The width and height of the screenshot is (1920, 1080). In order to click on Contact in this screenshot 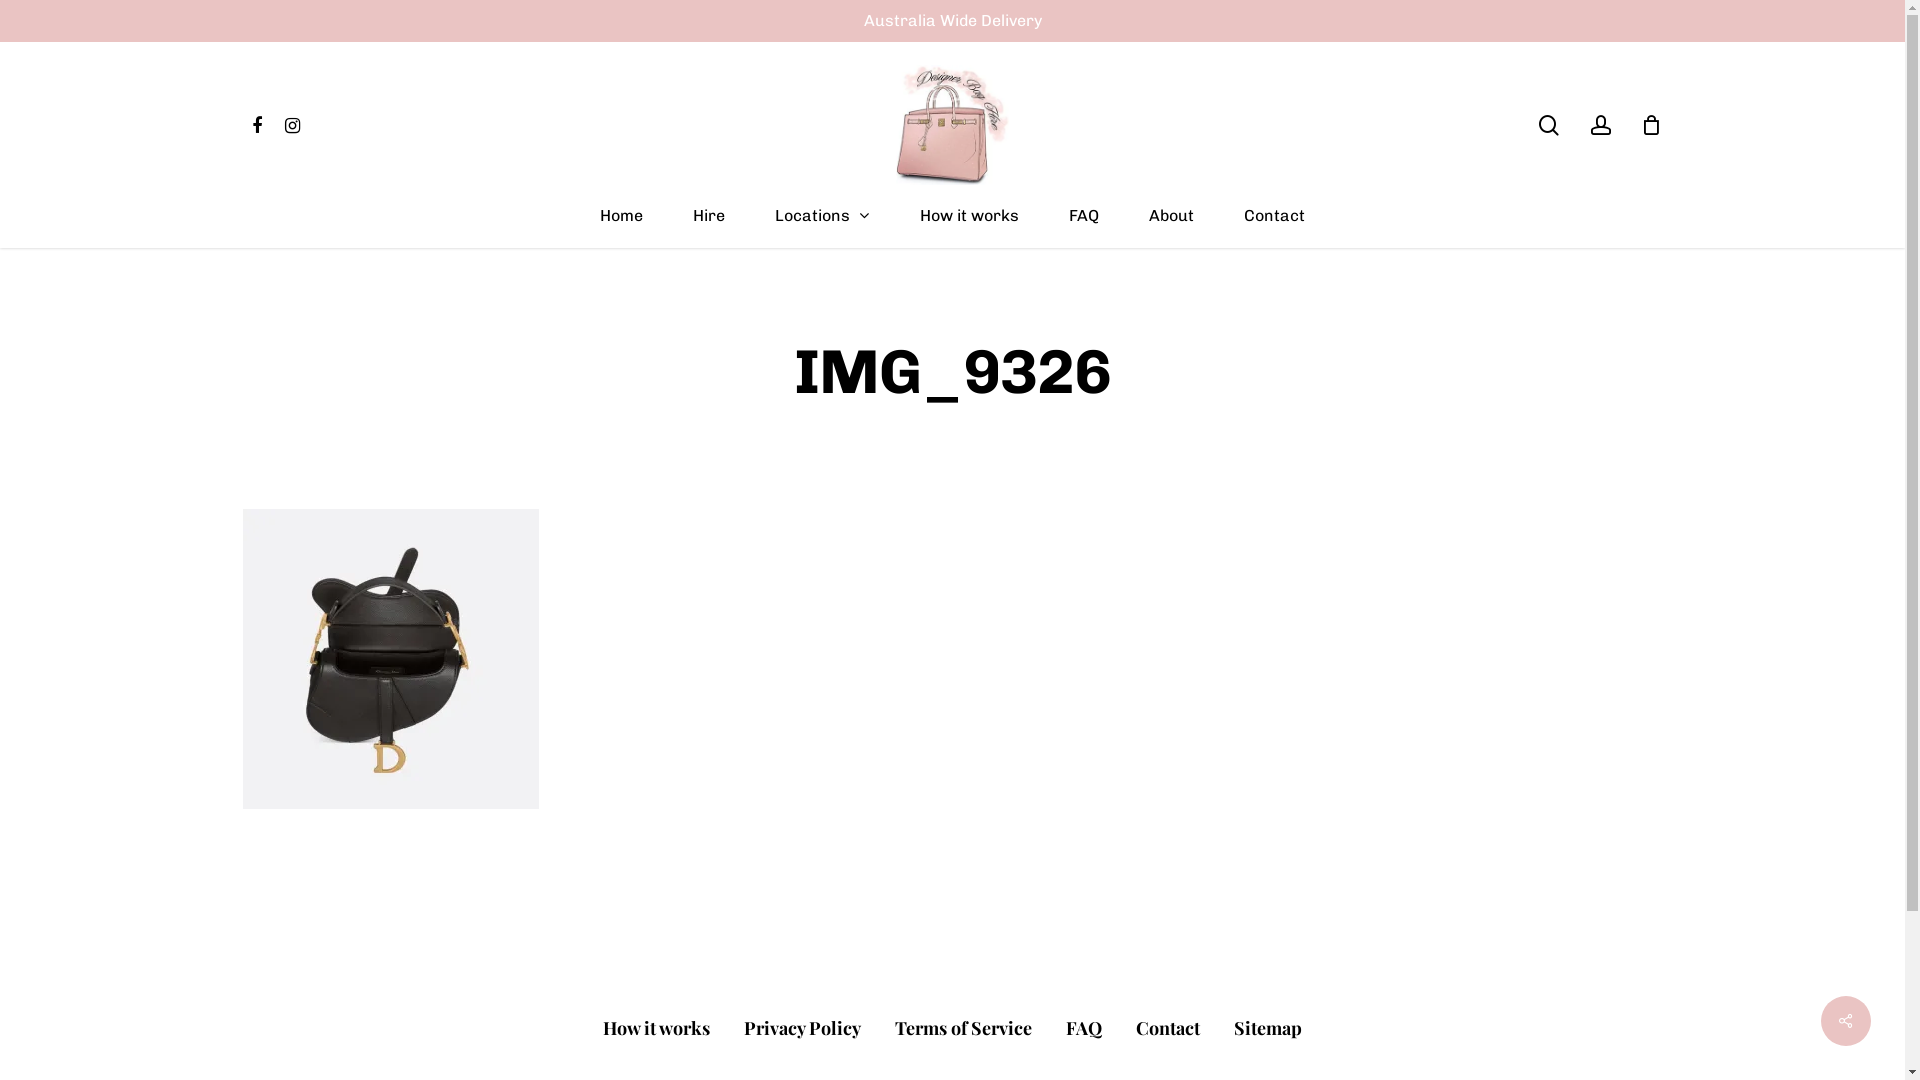, I will do `click(1274, 228)`.